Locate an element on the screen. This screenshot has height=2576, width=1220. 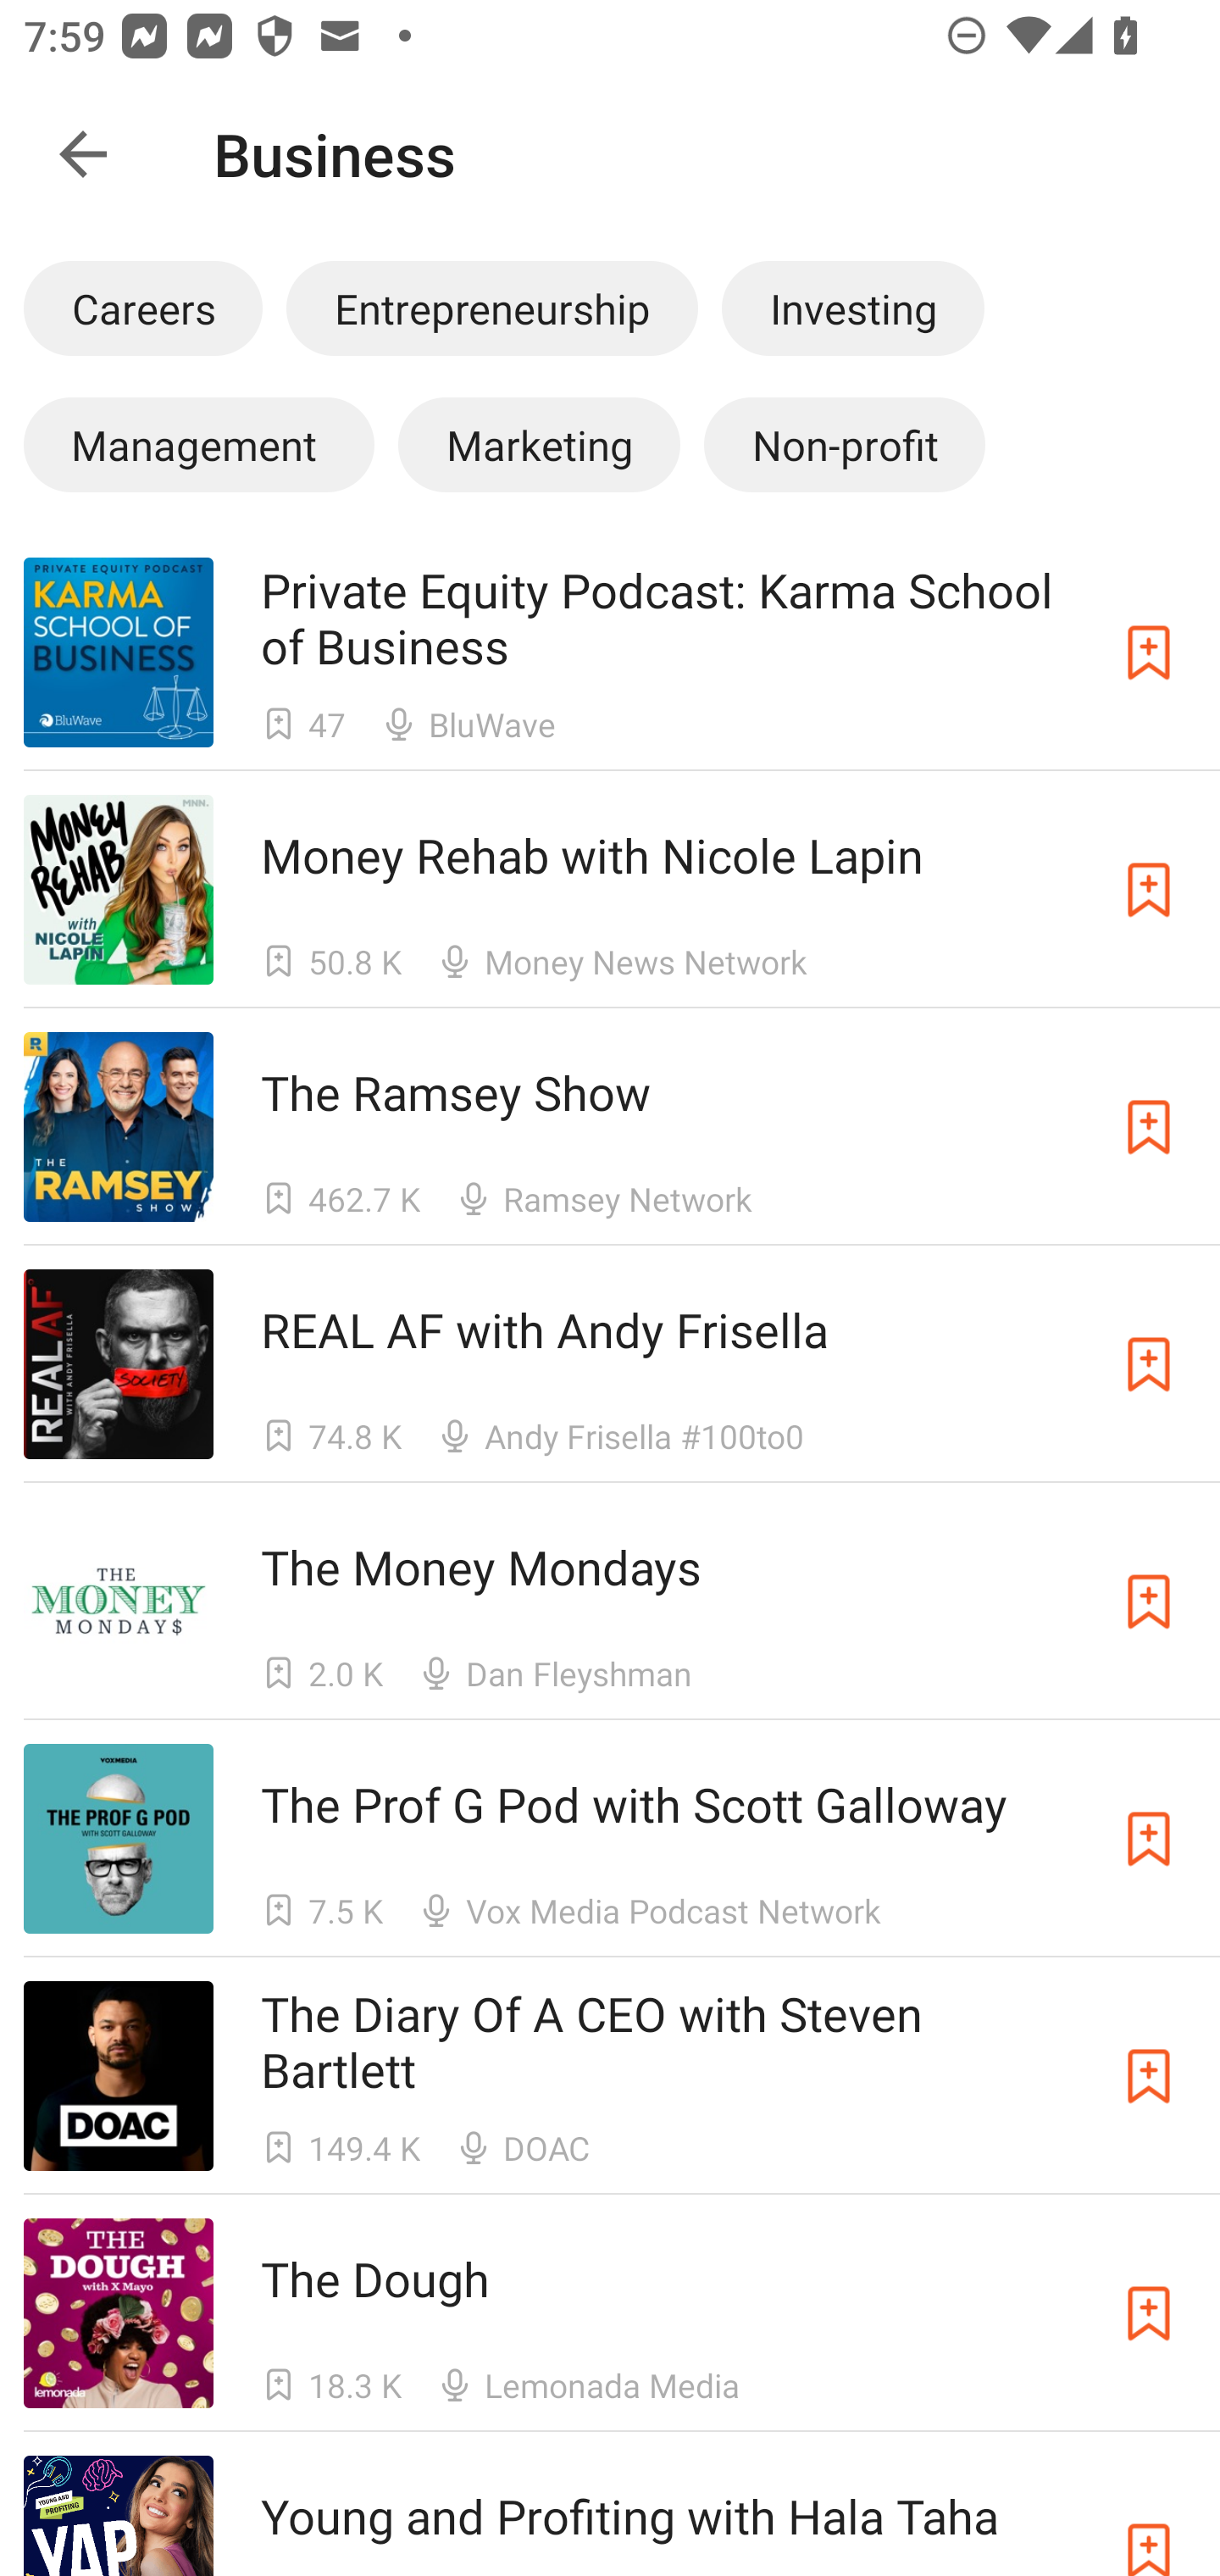
Subscribe is located at coordinates (1149, 1127).